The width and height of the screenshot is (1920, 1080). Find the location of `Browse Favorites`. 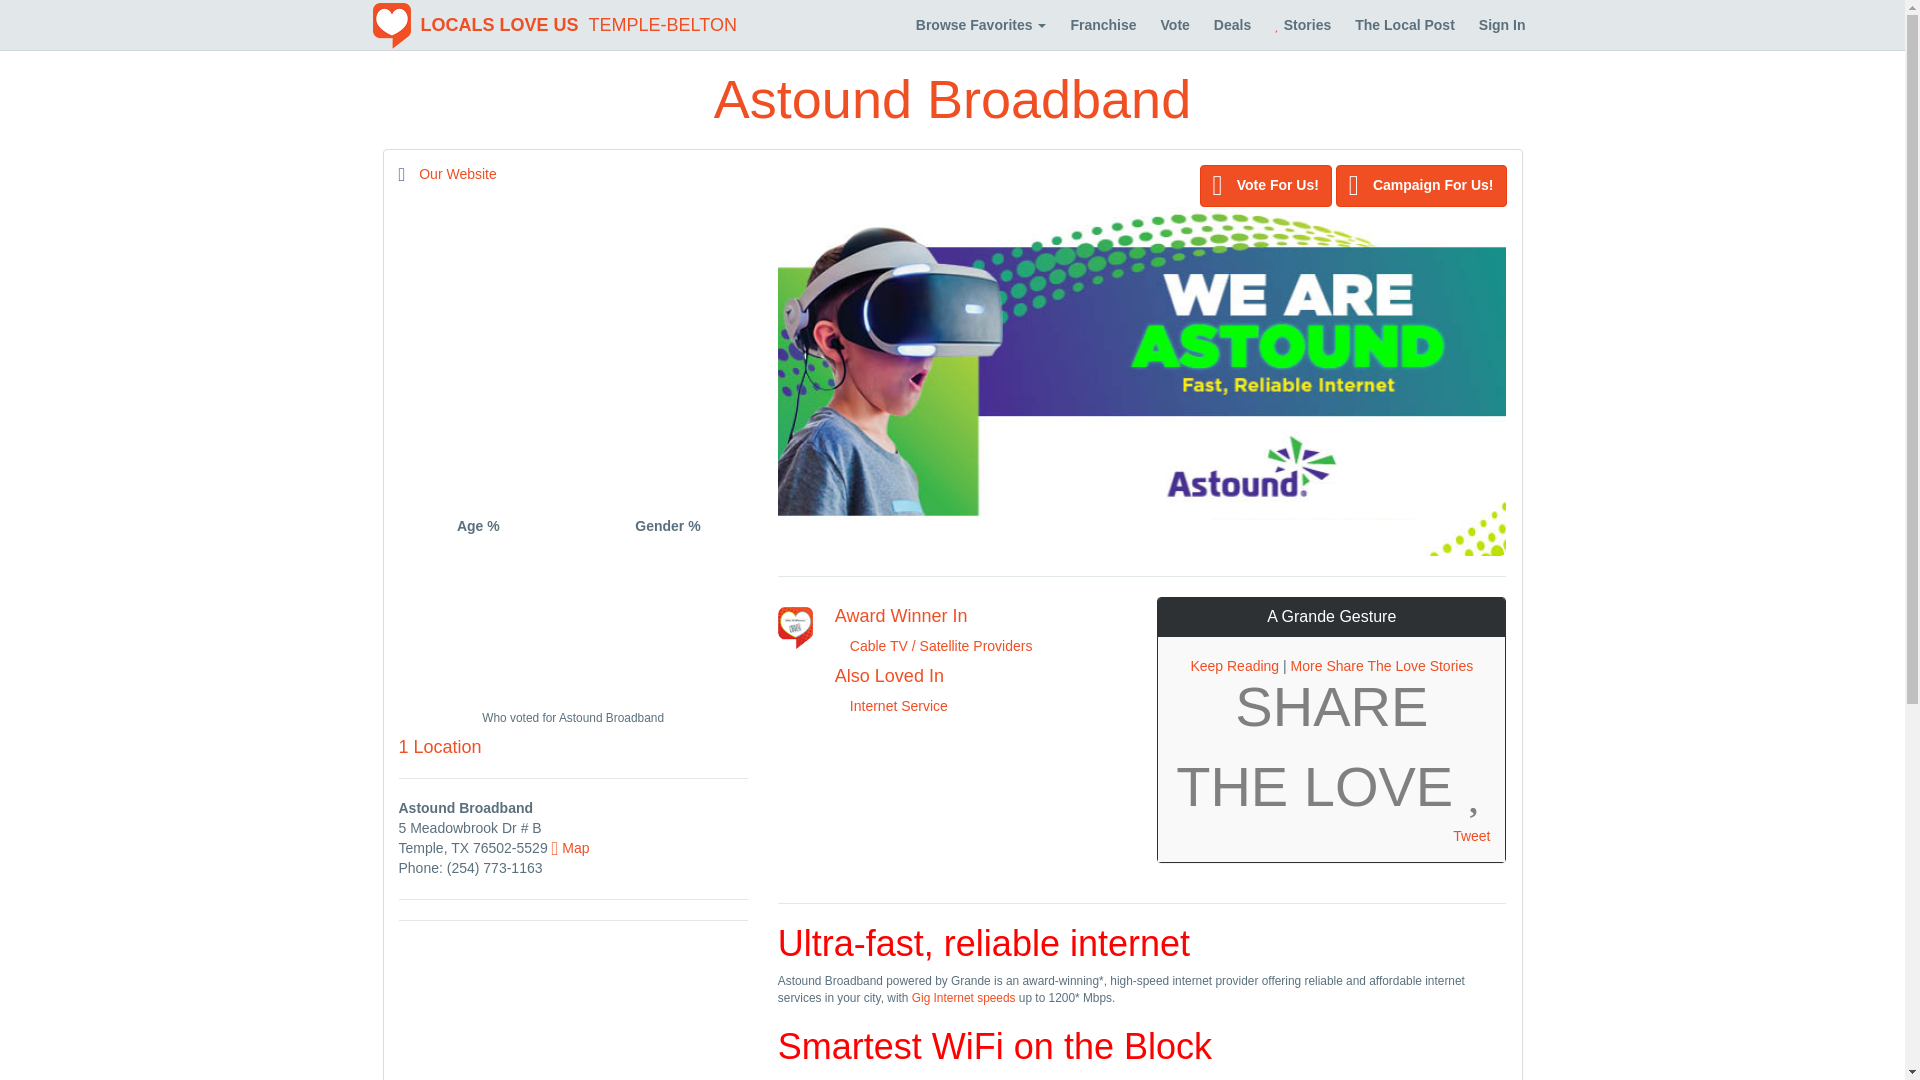

Browse Favorites is located at coordinates (982, 24).